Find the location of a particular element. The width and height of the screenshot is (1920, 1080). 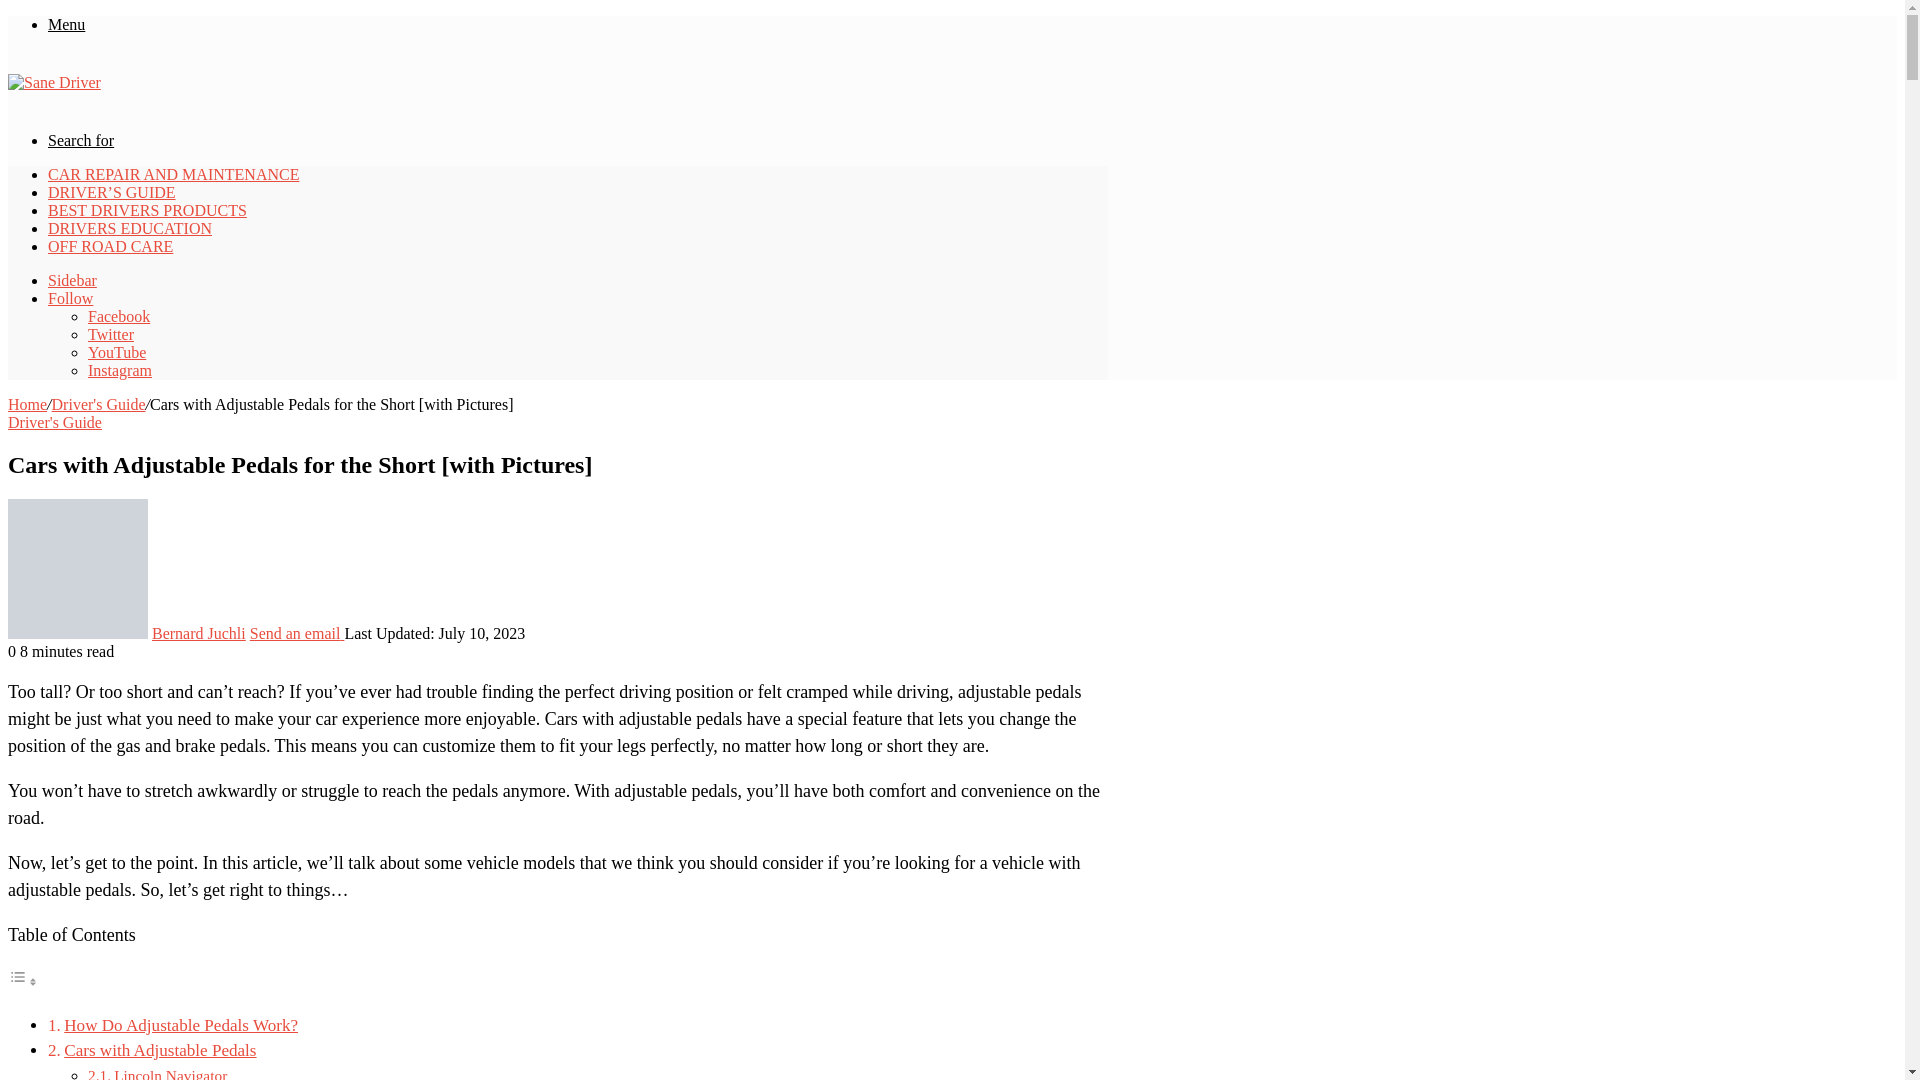

OFF ROAD CARE is located at coordinates (110, 246).